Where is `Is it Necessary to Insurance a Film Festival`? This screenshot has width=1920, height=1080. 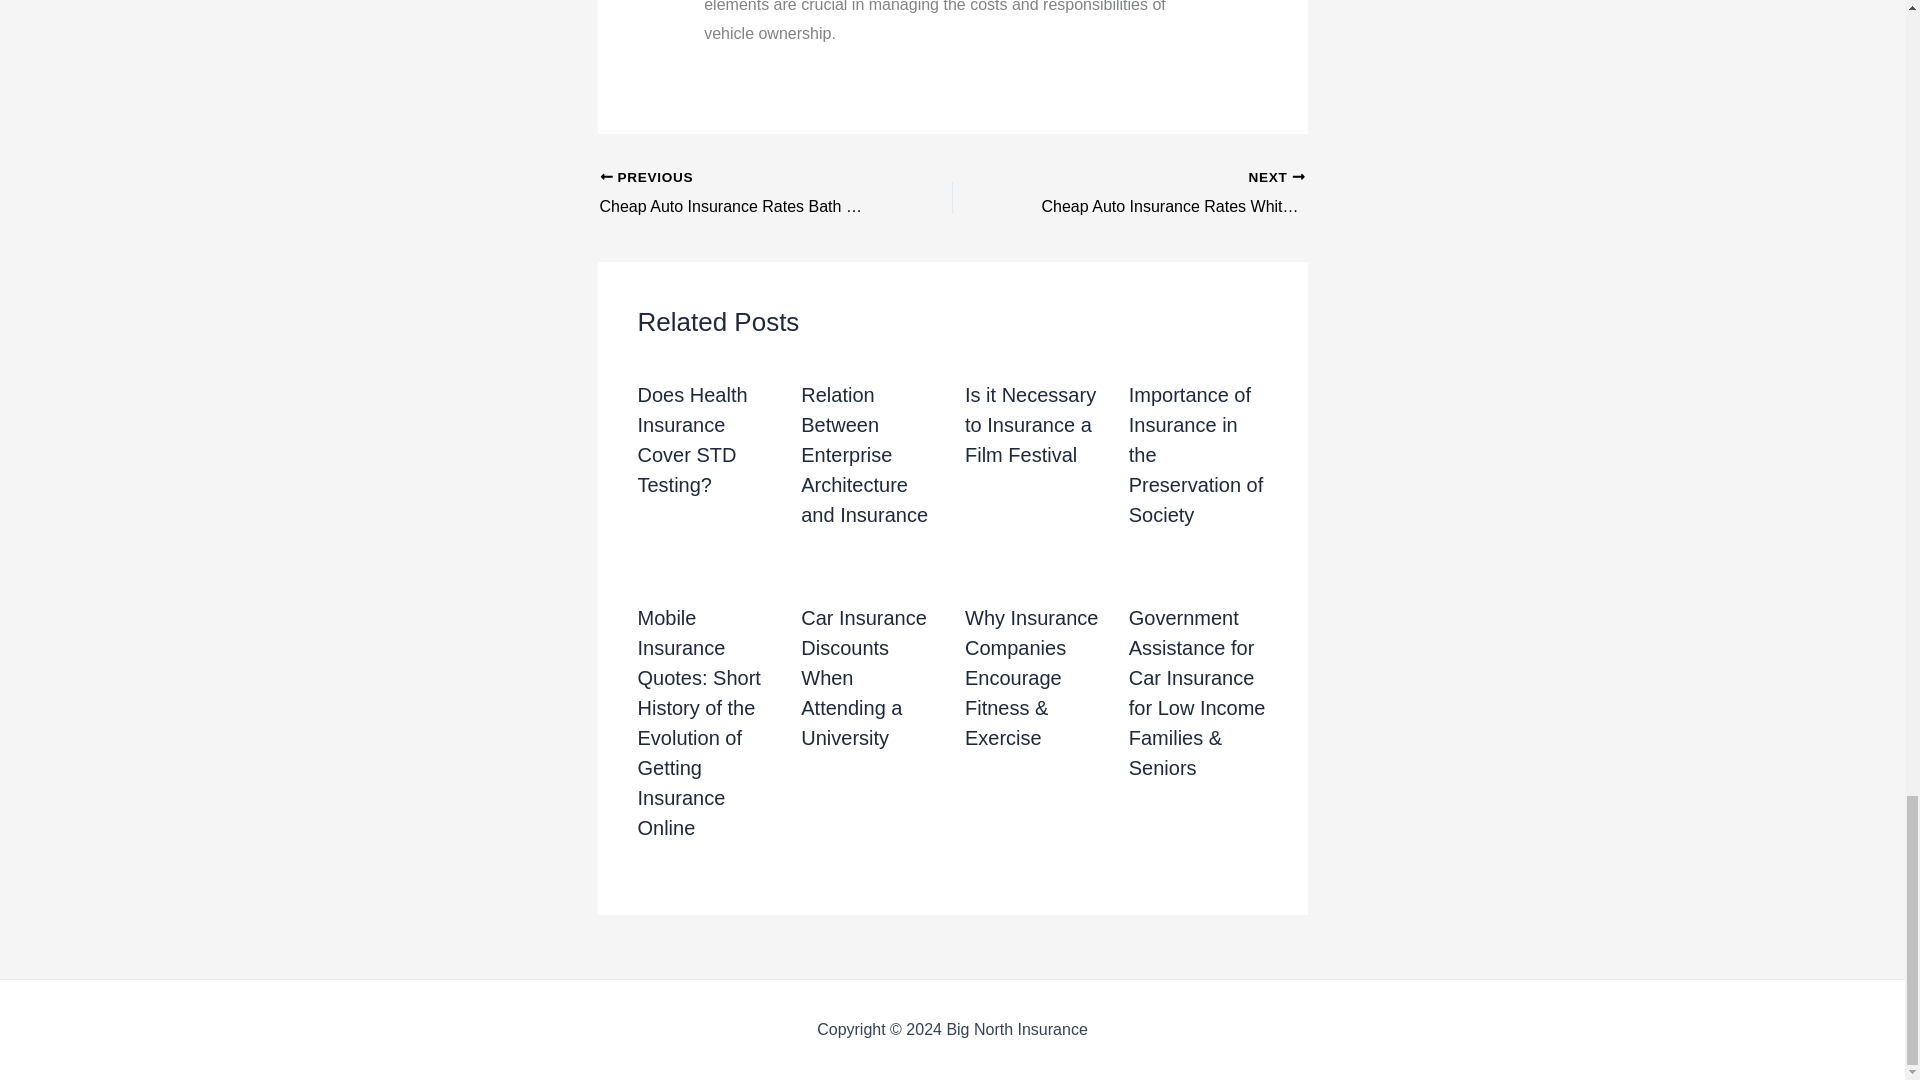
Is it Necessary to Insurance a Film Festival is located at coordinates (1030, 424).